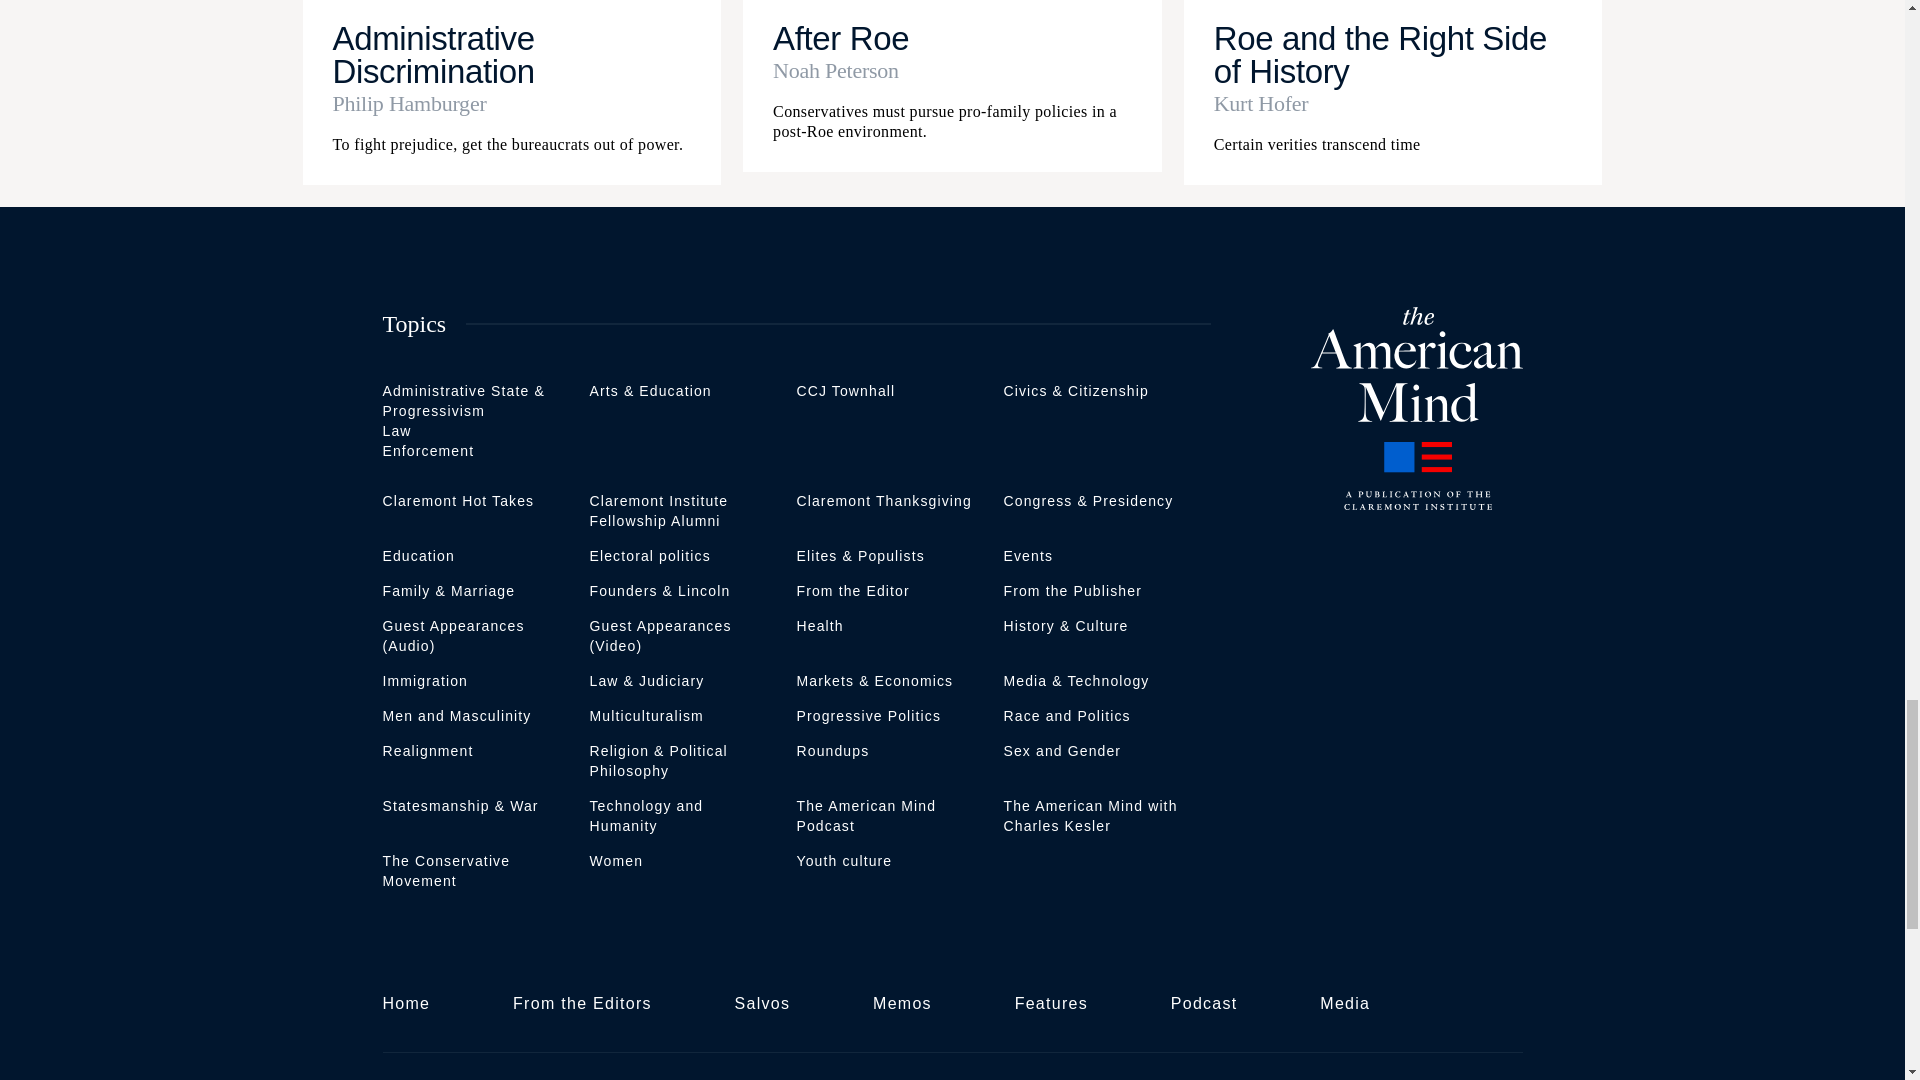  I want to click on Posts by Philip Hamburger, so click(512, 103).